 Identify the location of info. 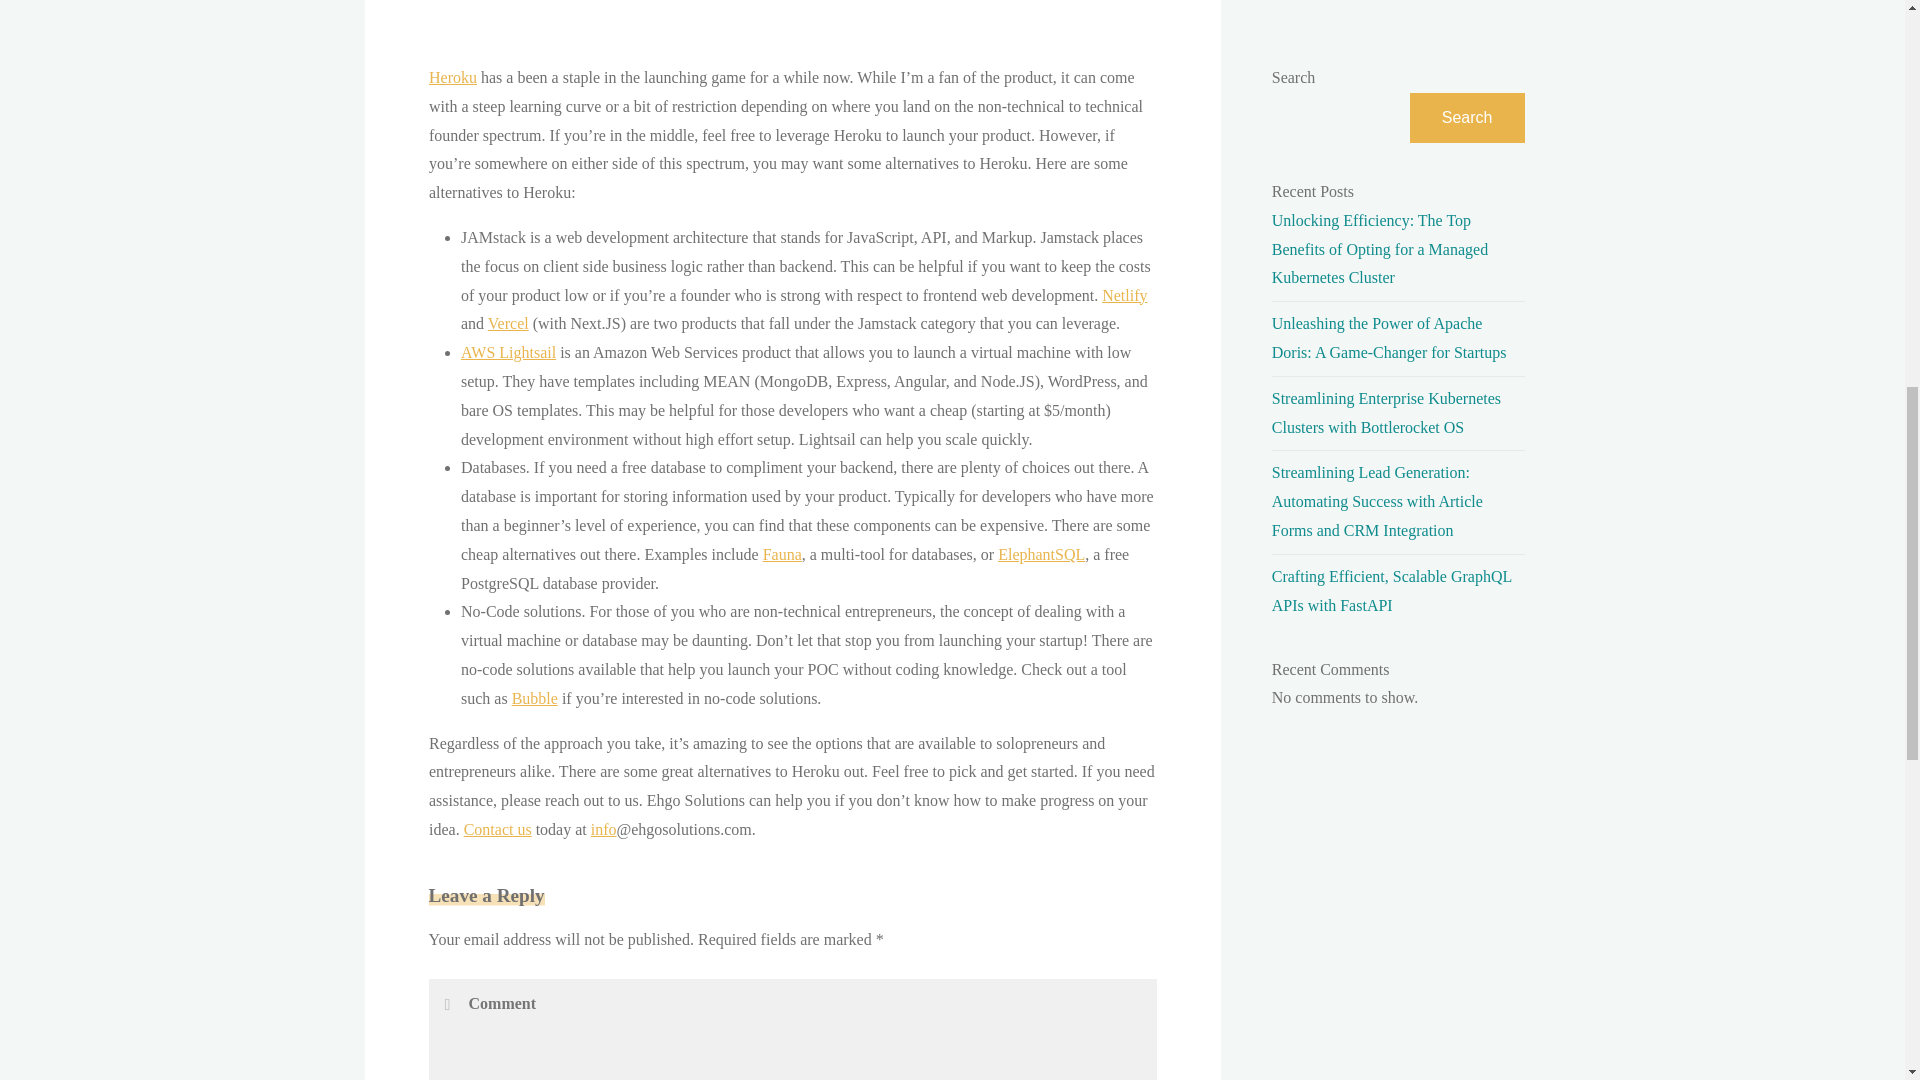
(602, 829).